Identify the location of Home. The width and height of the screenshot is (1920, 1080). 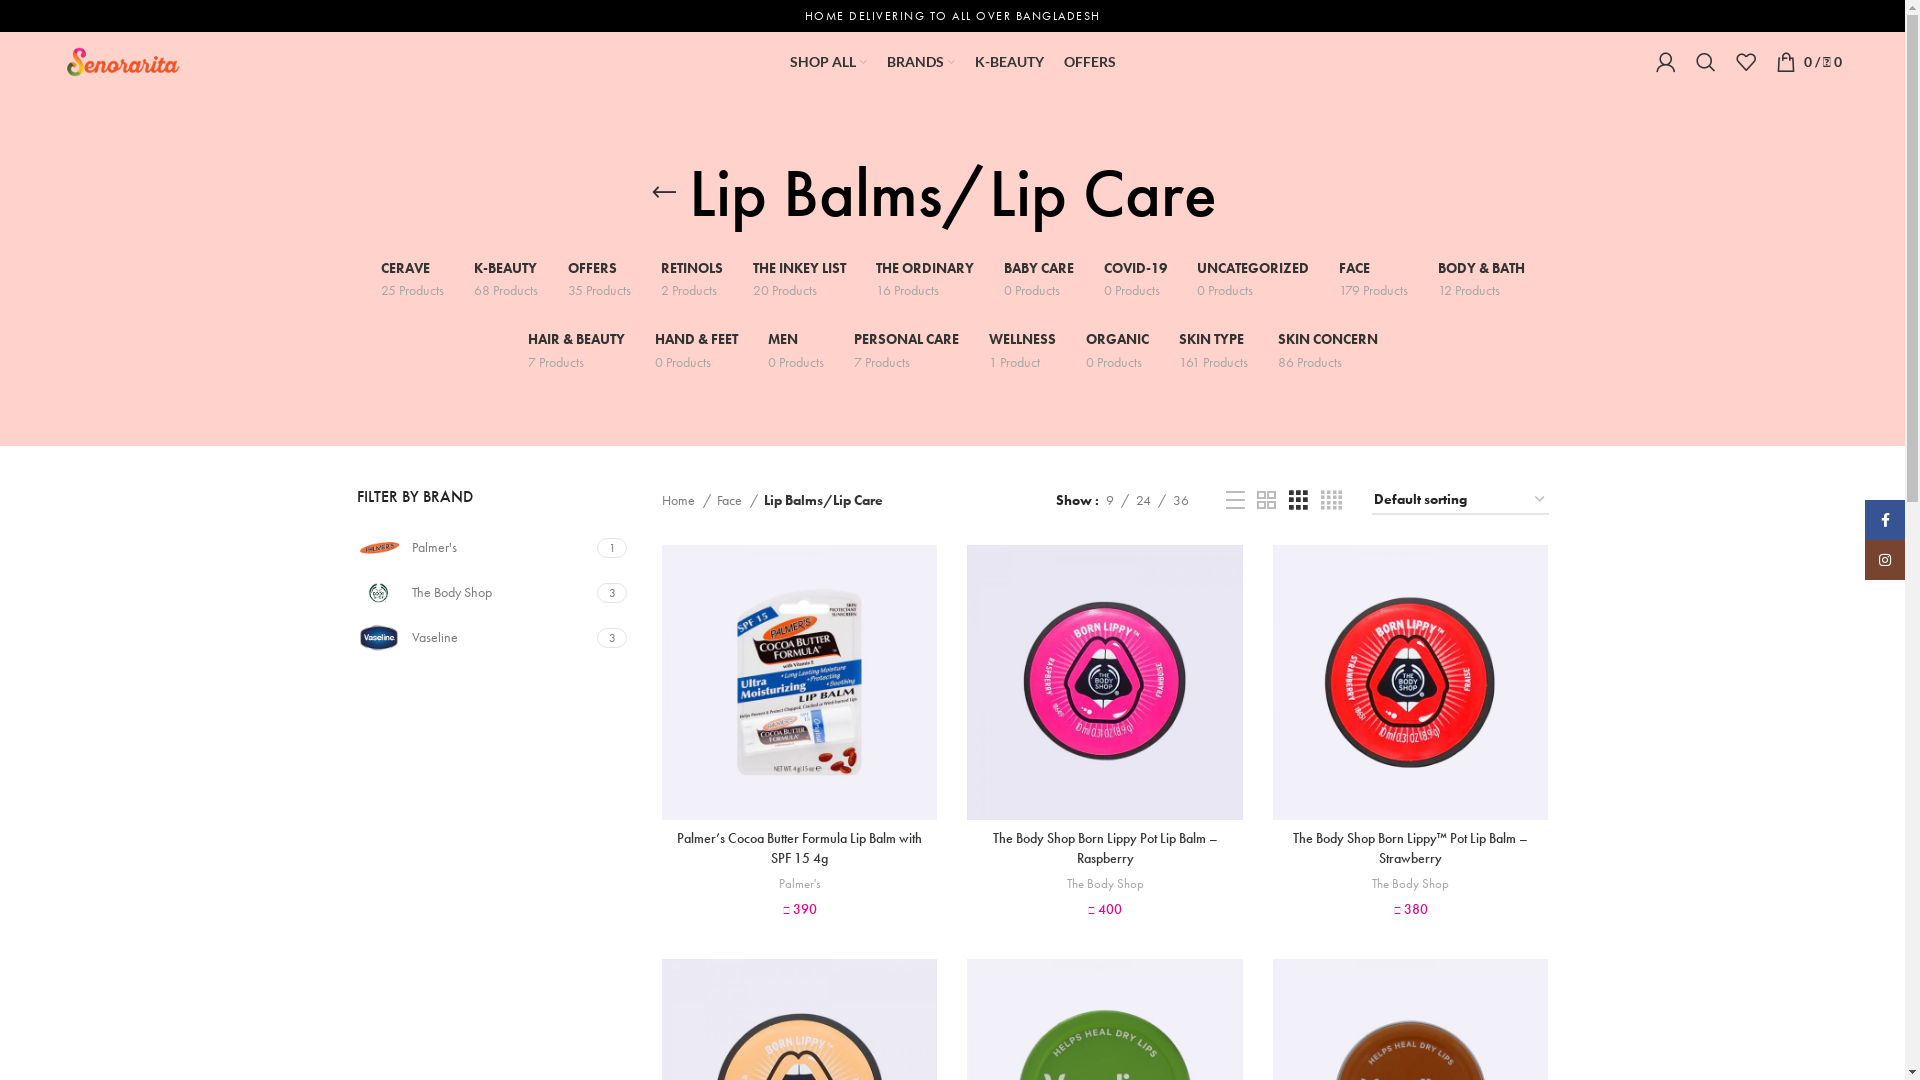
(686, 500).